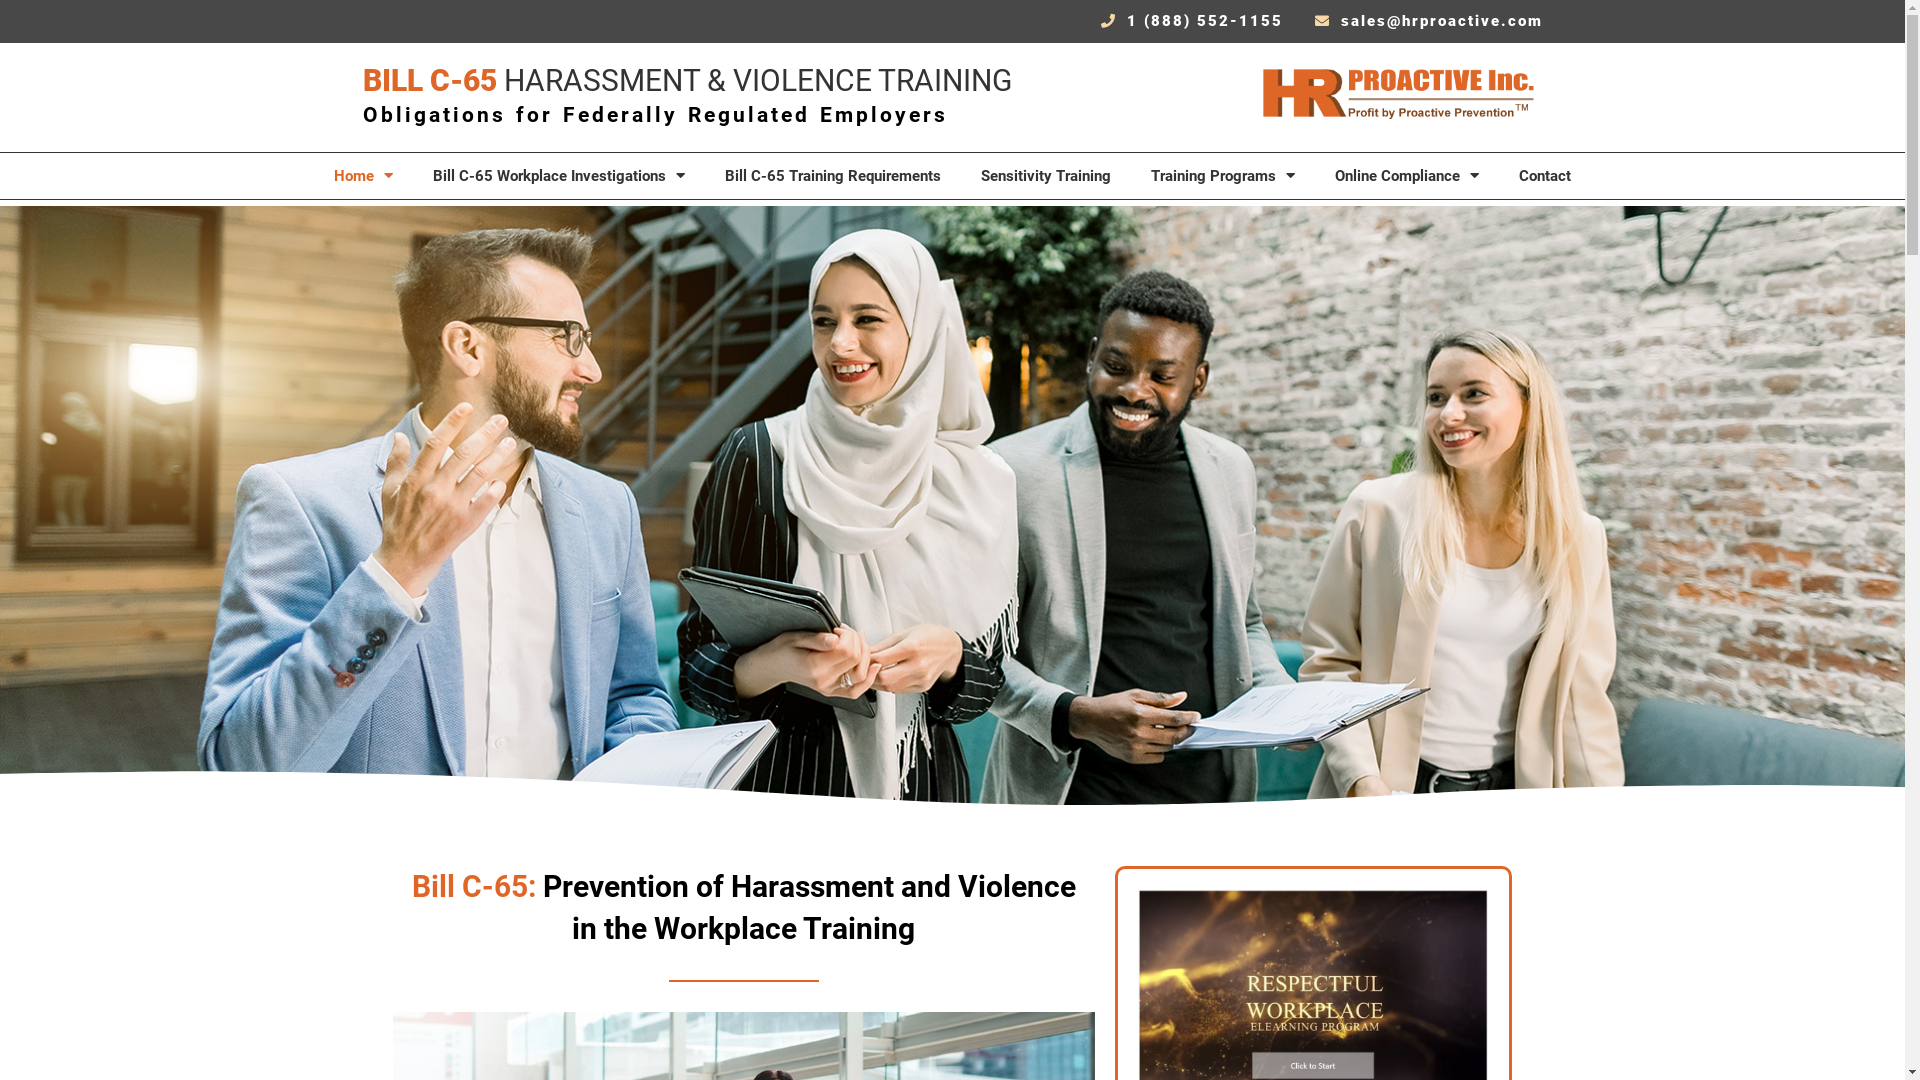  Describe the element at coordinates (364, 175) in the screenshot. I see `Home` at that location.